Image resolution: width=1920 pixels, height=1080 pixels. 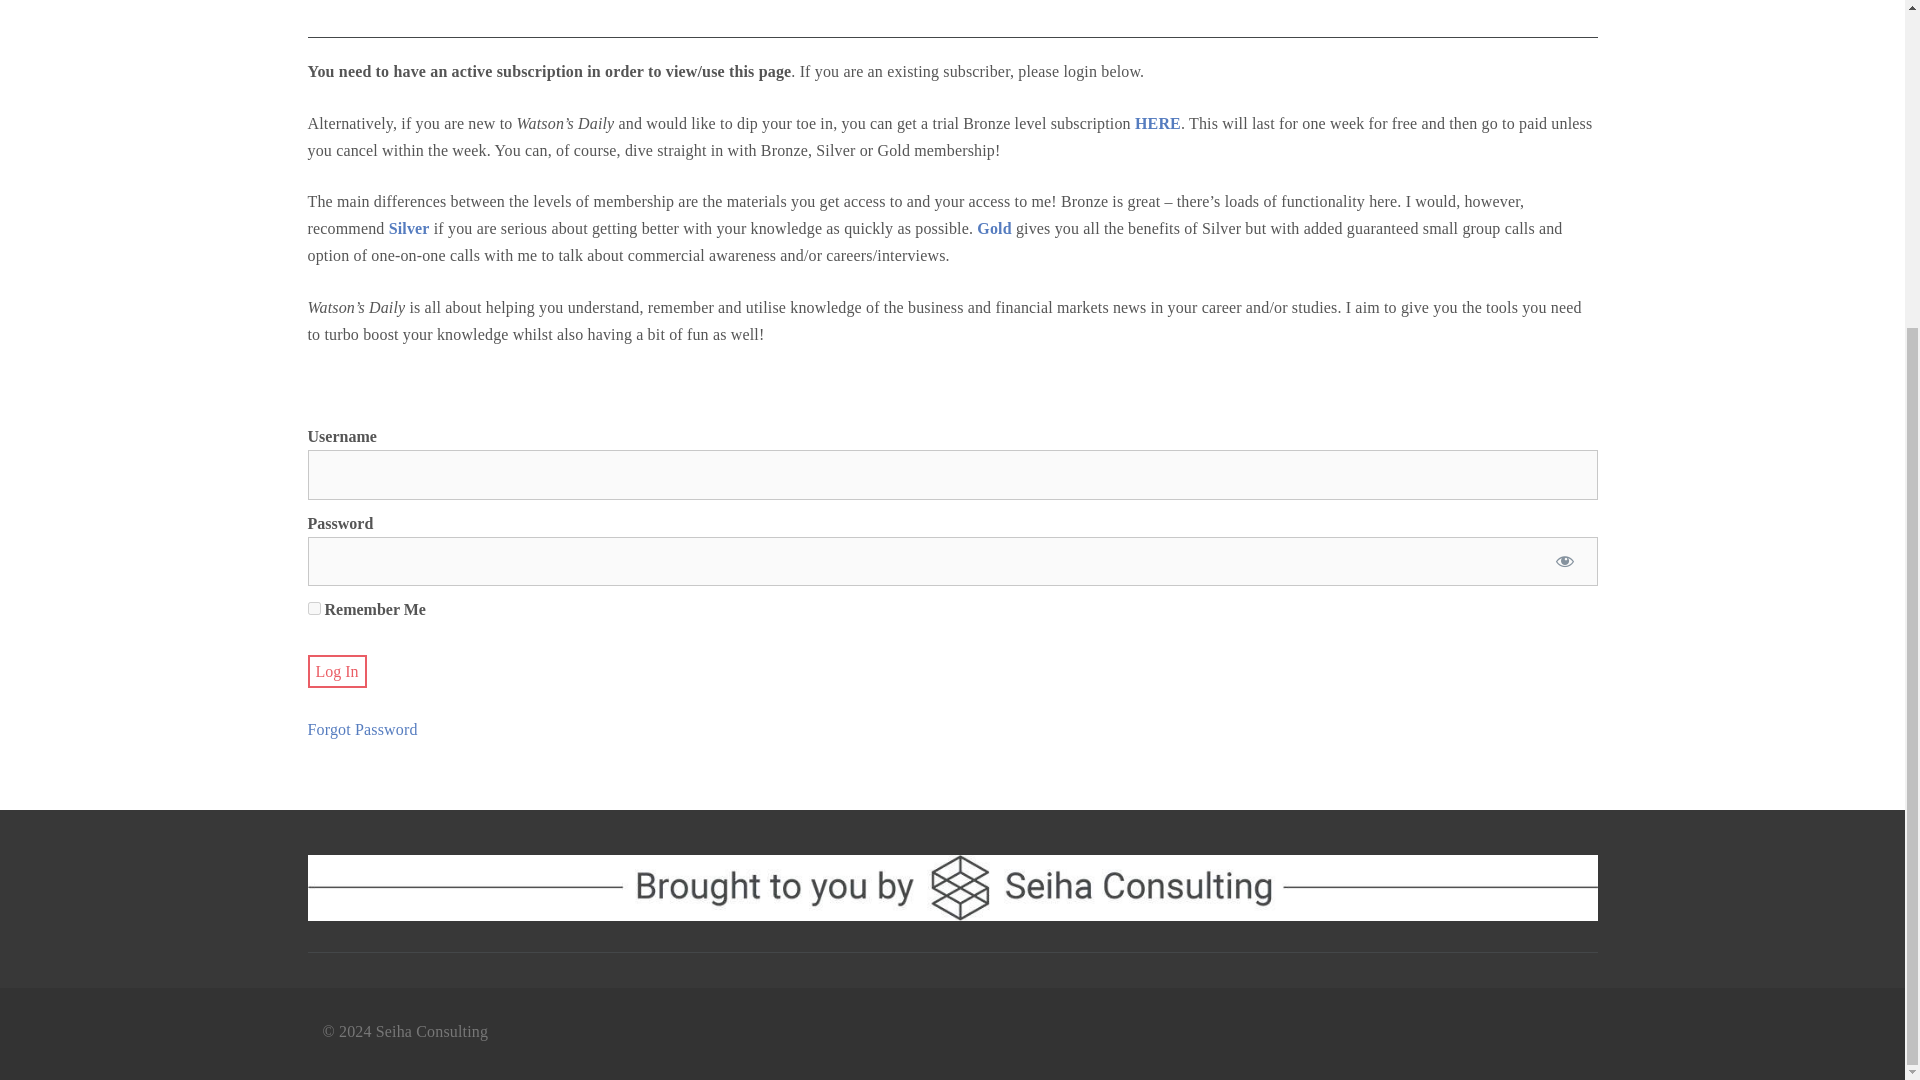 What do you see at coordinates (314, 608) in the screenshot?
I see `forever` at bounding box center [314, 608].